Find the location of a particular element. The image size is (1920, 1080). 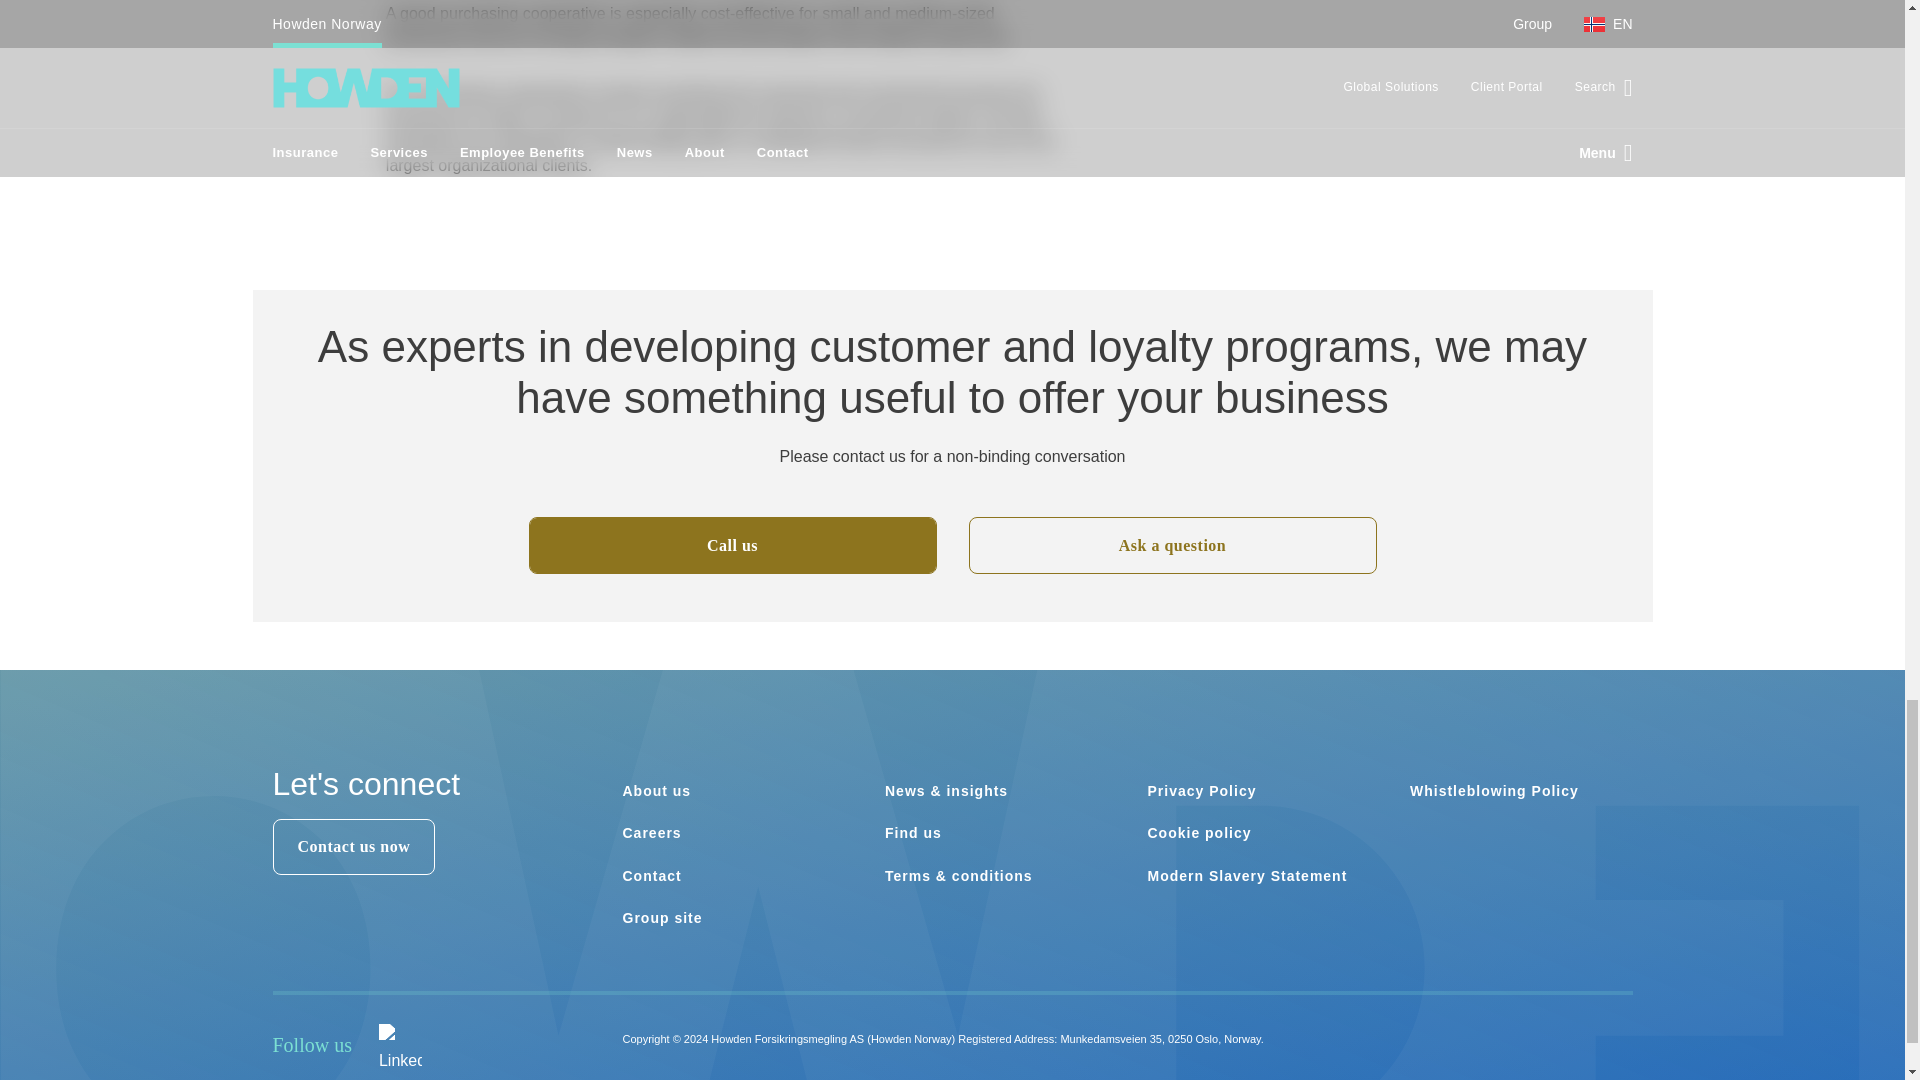

Careers is located at coordinates (652, 833).